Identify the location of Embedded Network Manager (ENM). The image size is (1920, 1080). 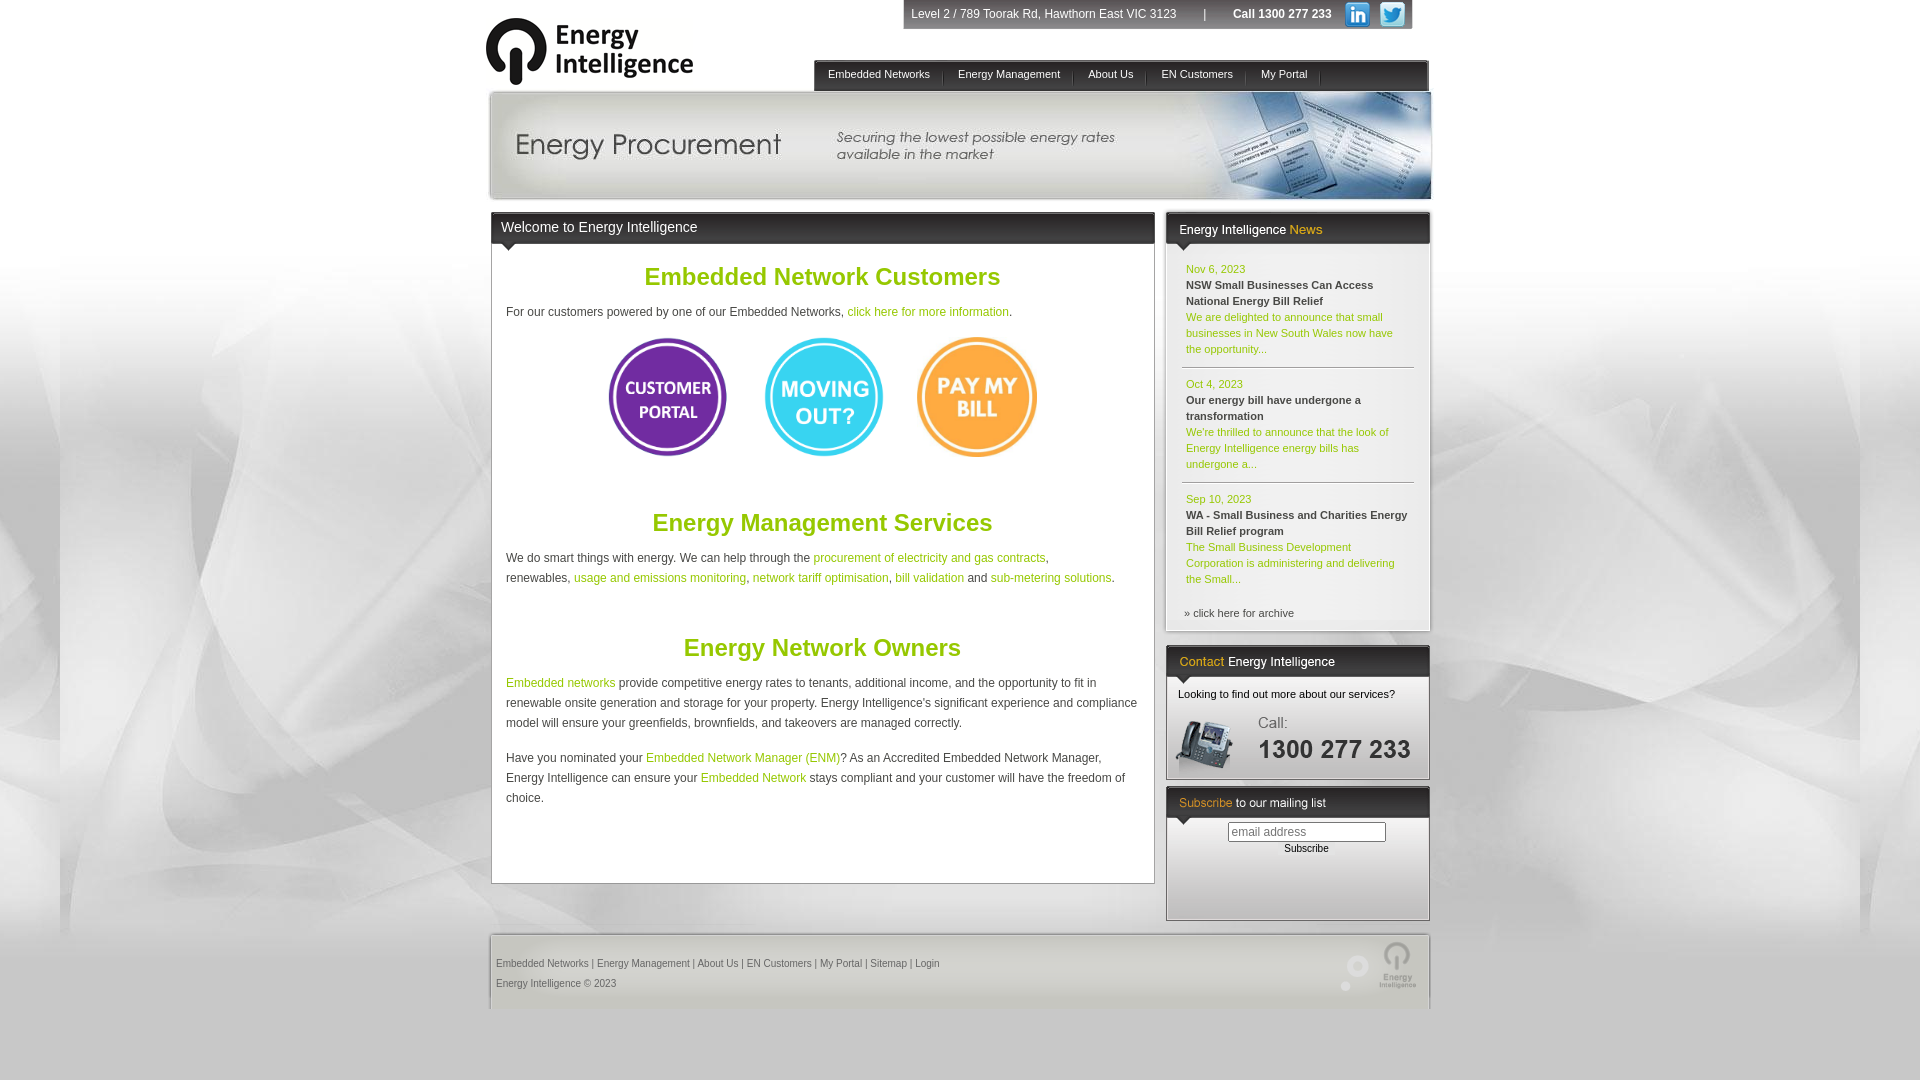
(743, 758).